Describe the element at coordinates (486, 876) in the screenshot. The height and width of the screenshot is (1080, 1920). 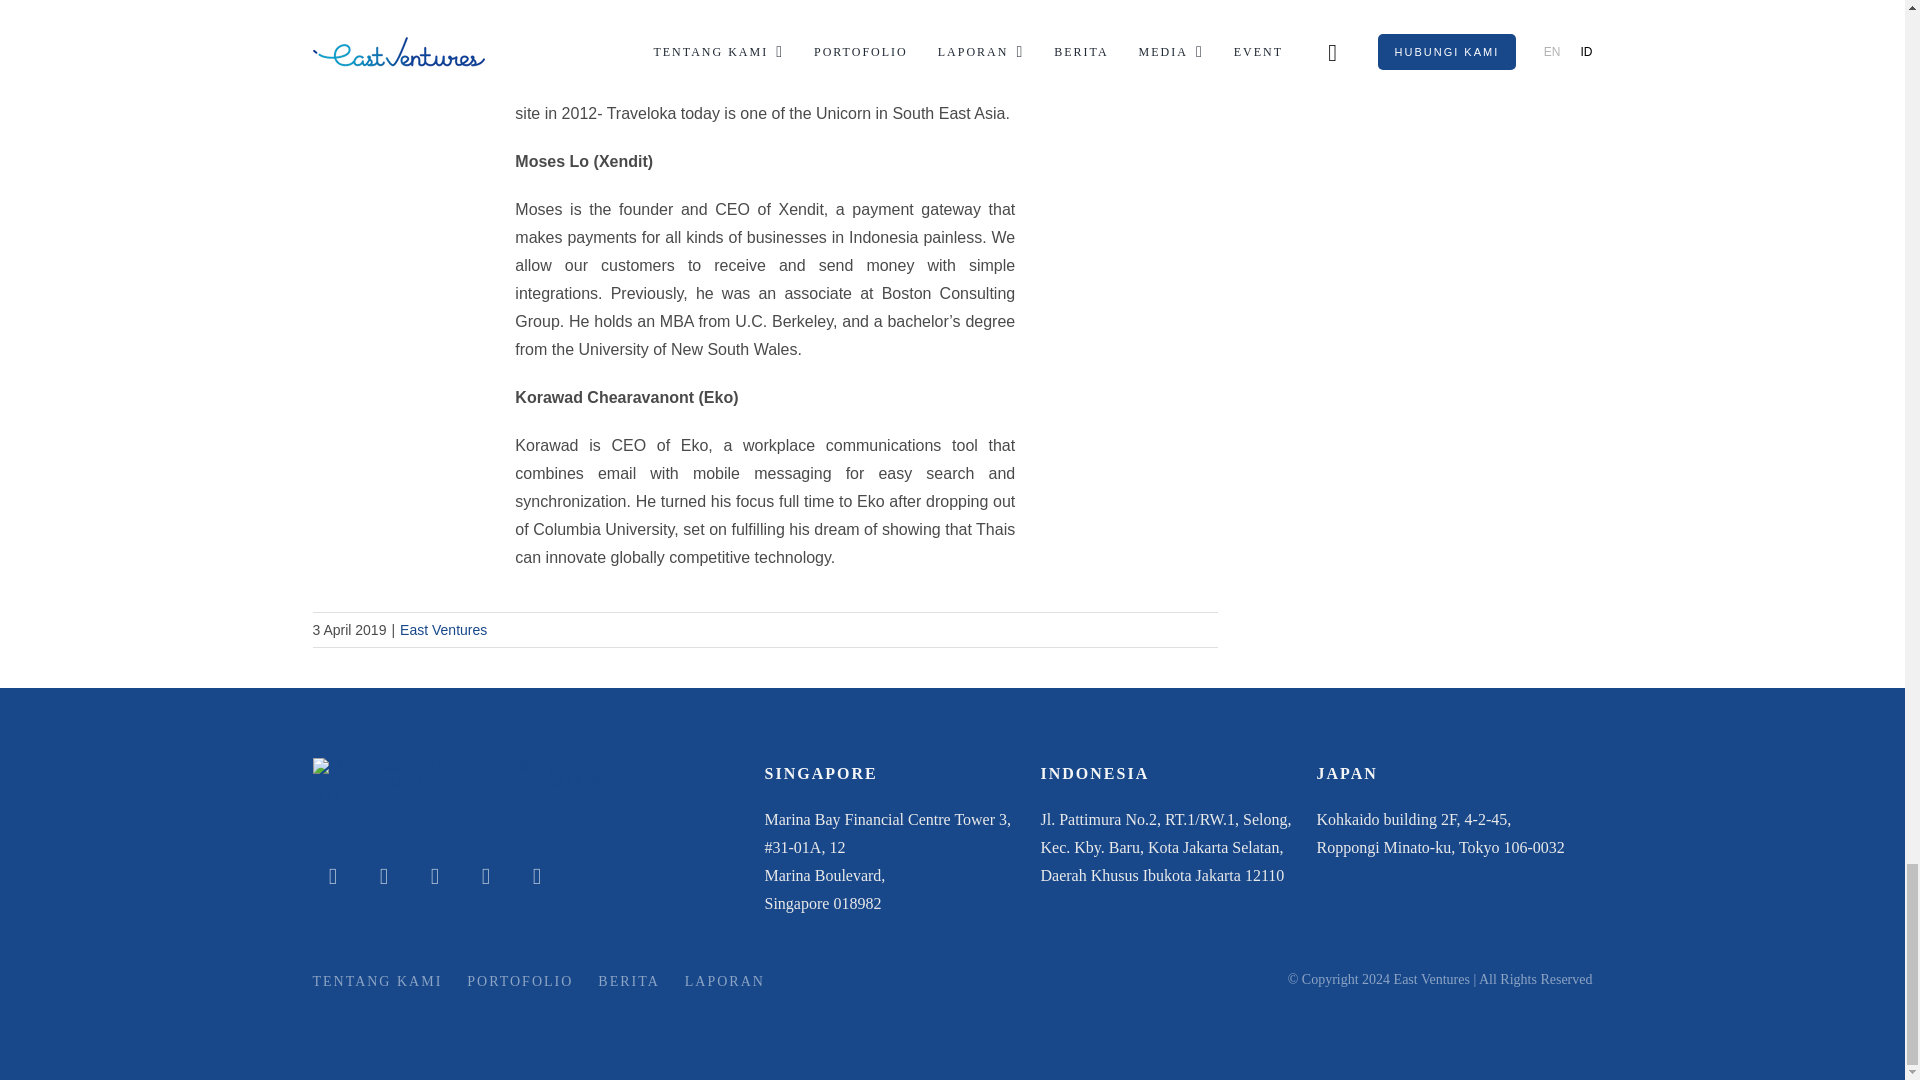
I see `Facebook` at that location.